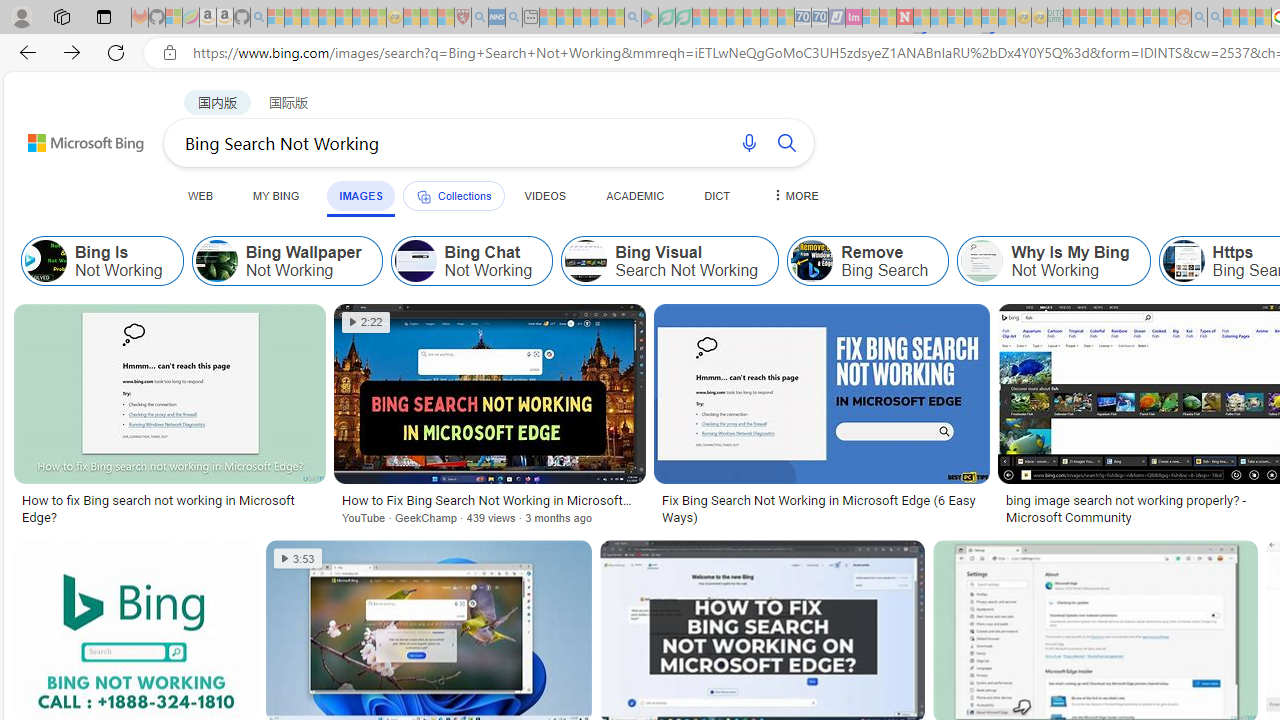 This screenshot has width=1280, height=720. What do you see at coordinates (748, 142) in the screenshot?
I see `Search using voice` at bounding box center [748, 142].